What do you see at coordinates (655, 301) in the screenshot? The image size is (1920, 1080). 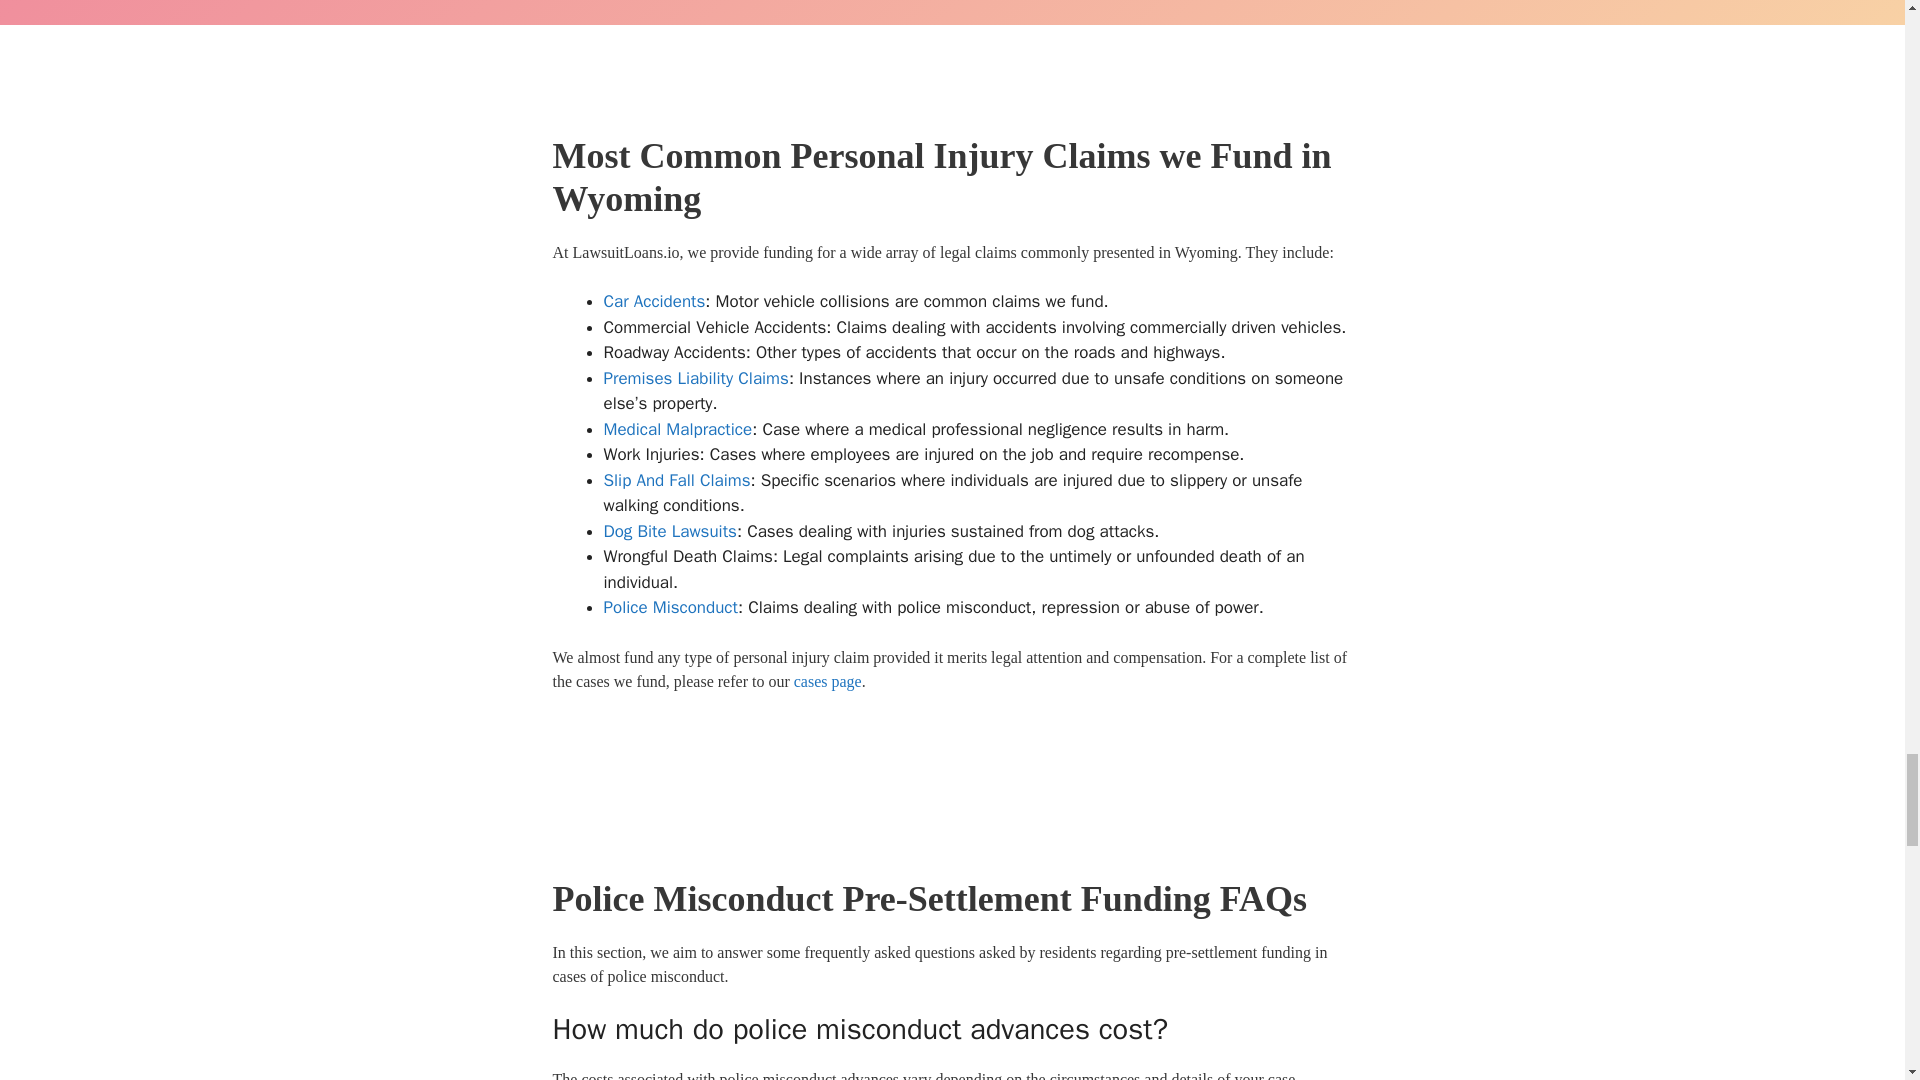 I see `Car Accidents` at bounding box center [655, 301].